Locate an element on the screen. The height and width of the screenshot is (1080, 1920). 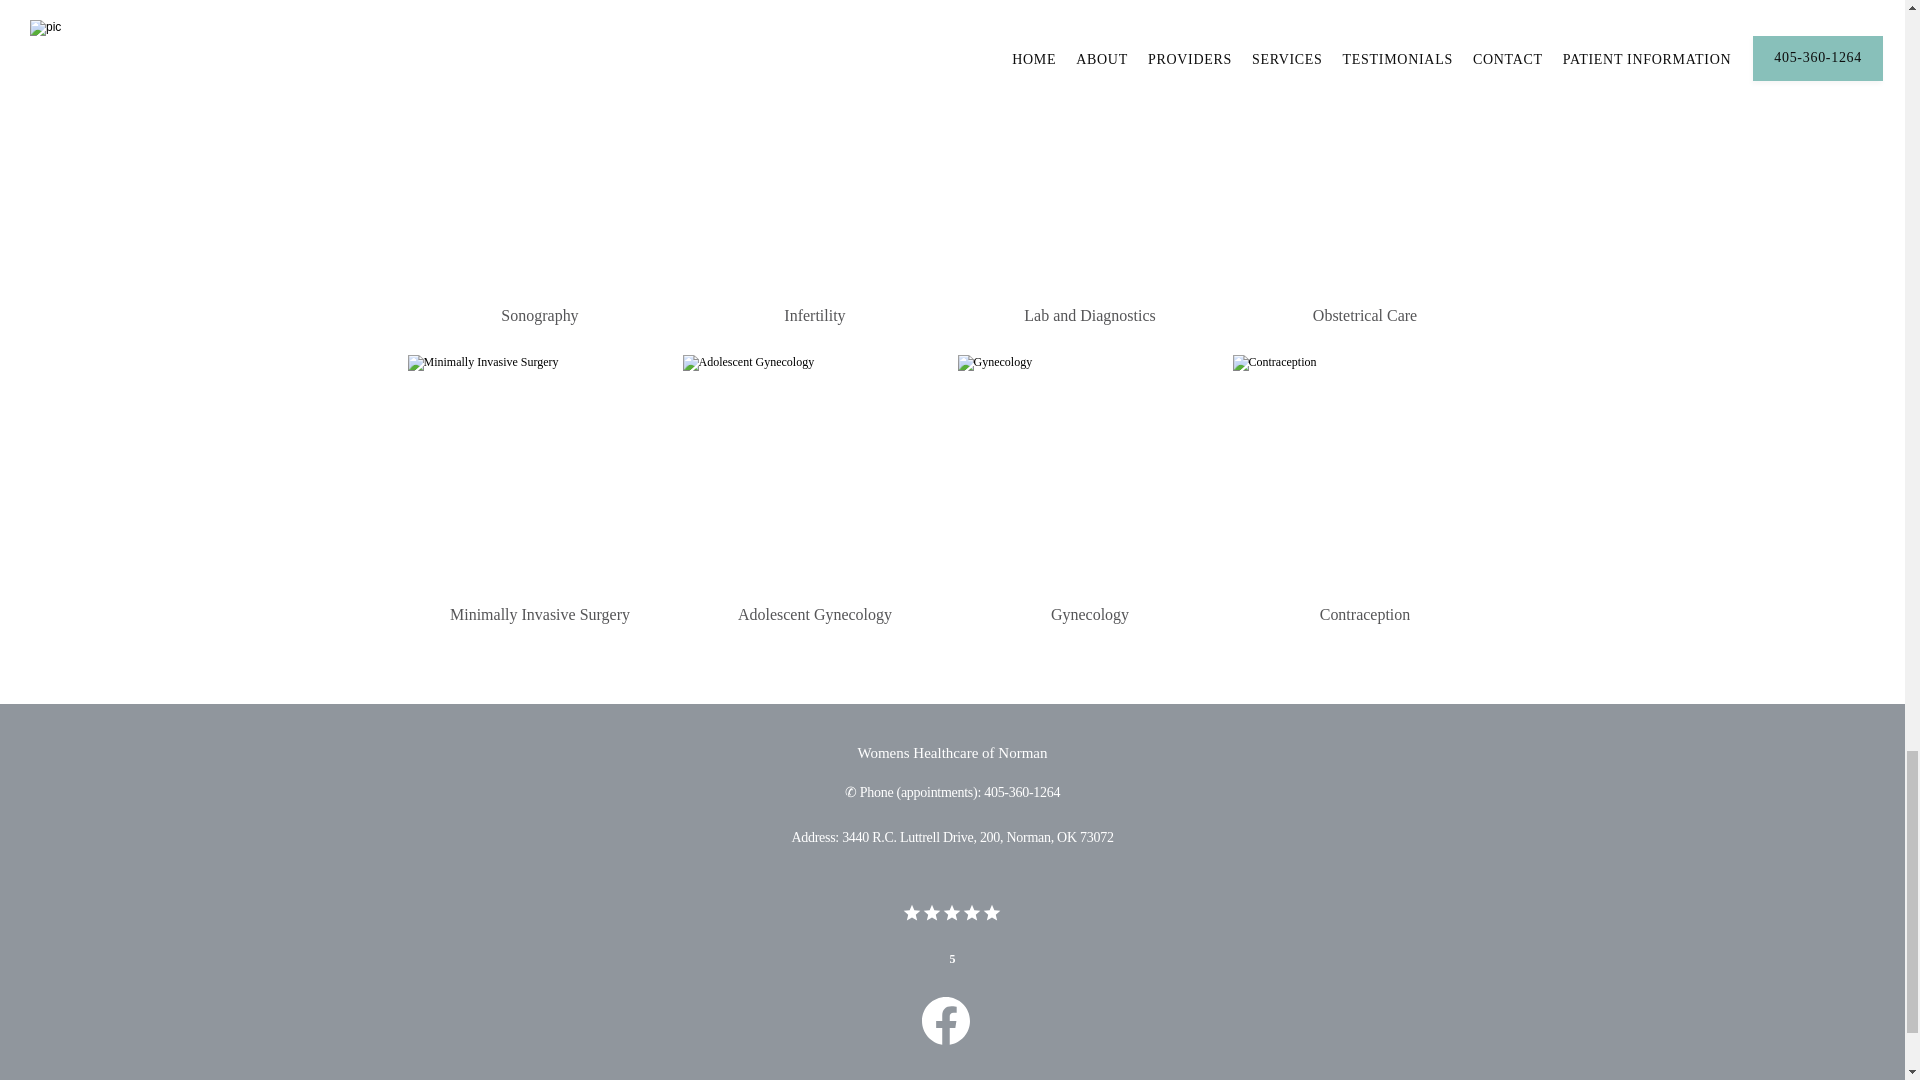
Sonography is located at coordinates (539, 314).